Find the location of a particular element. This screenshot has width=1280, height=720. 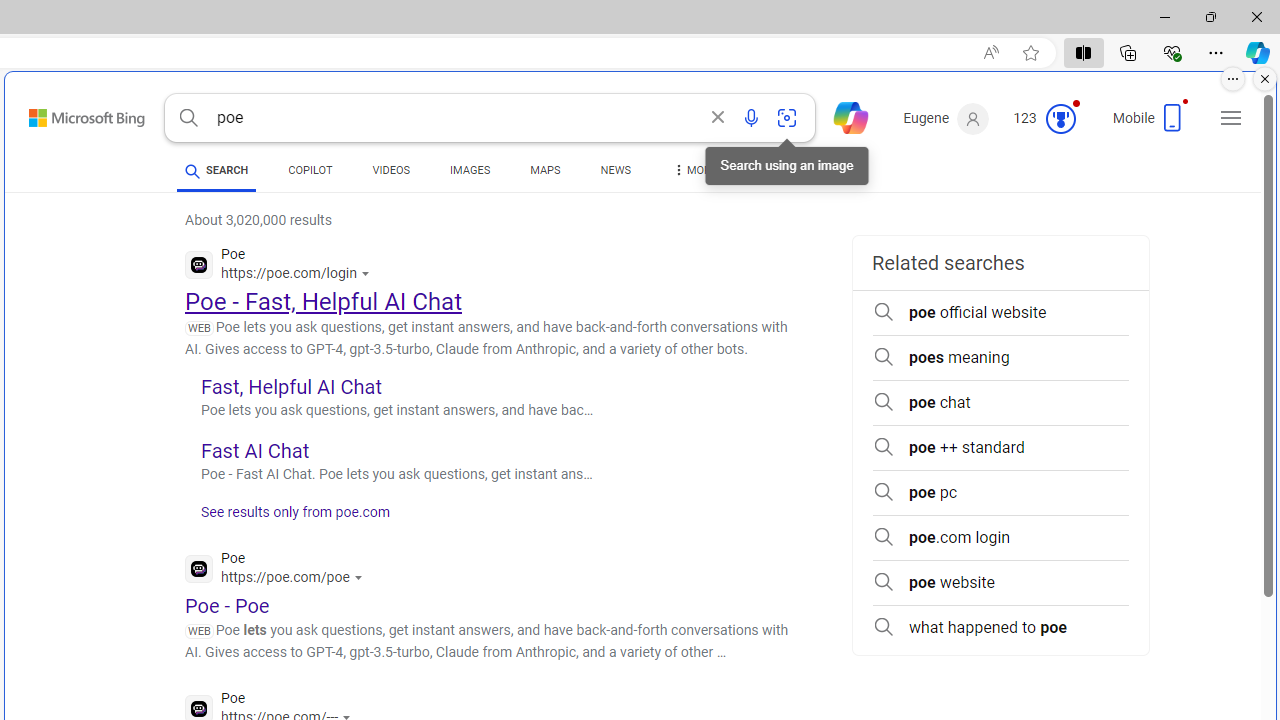

Search using voice is located at coordinates (751, 118).